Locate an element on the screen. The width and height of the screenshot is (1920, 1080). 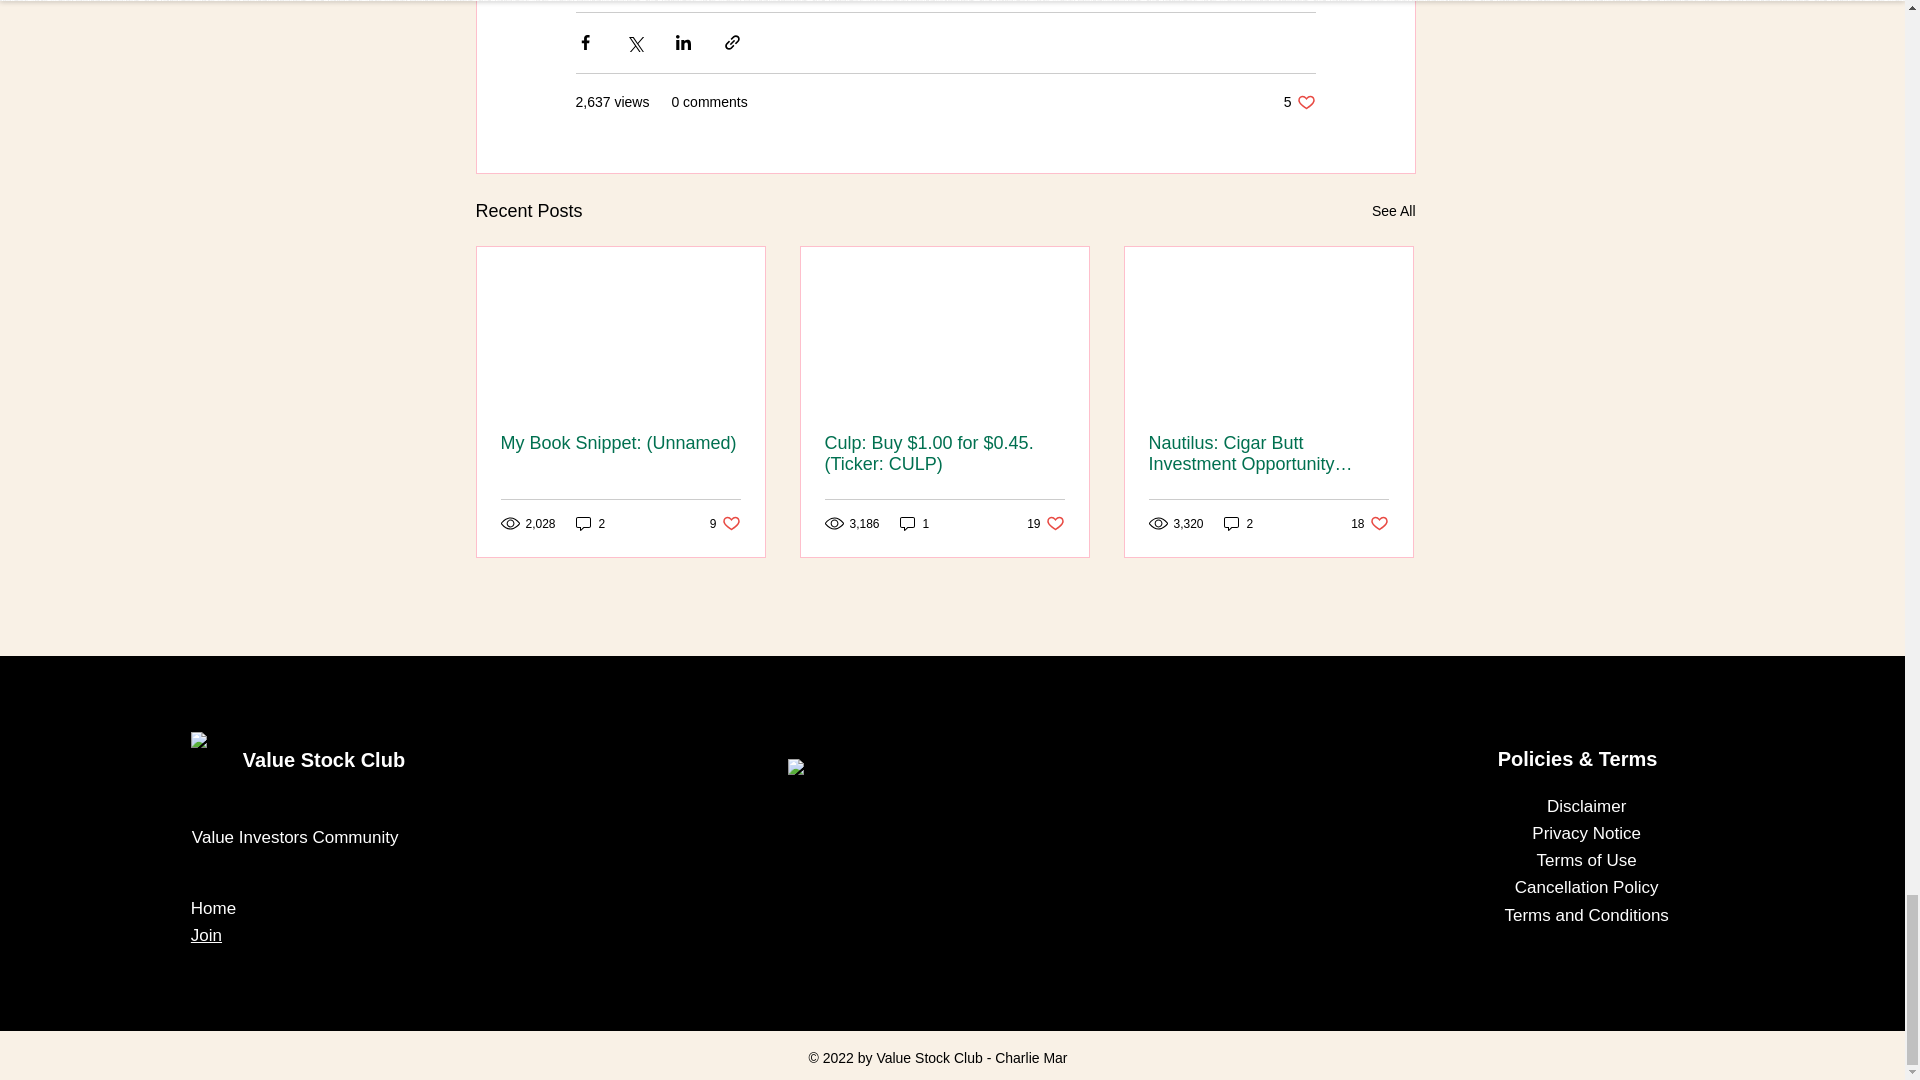
1 is located at coordinates (324, 760).